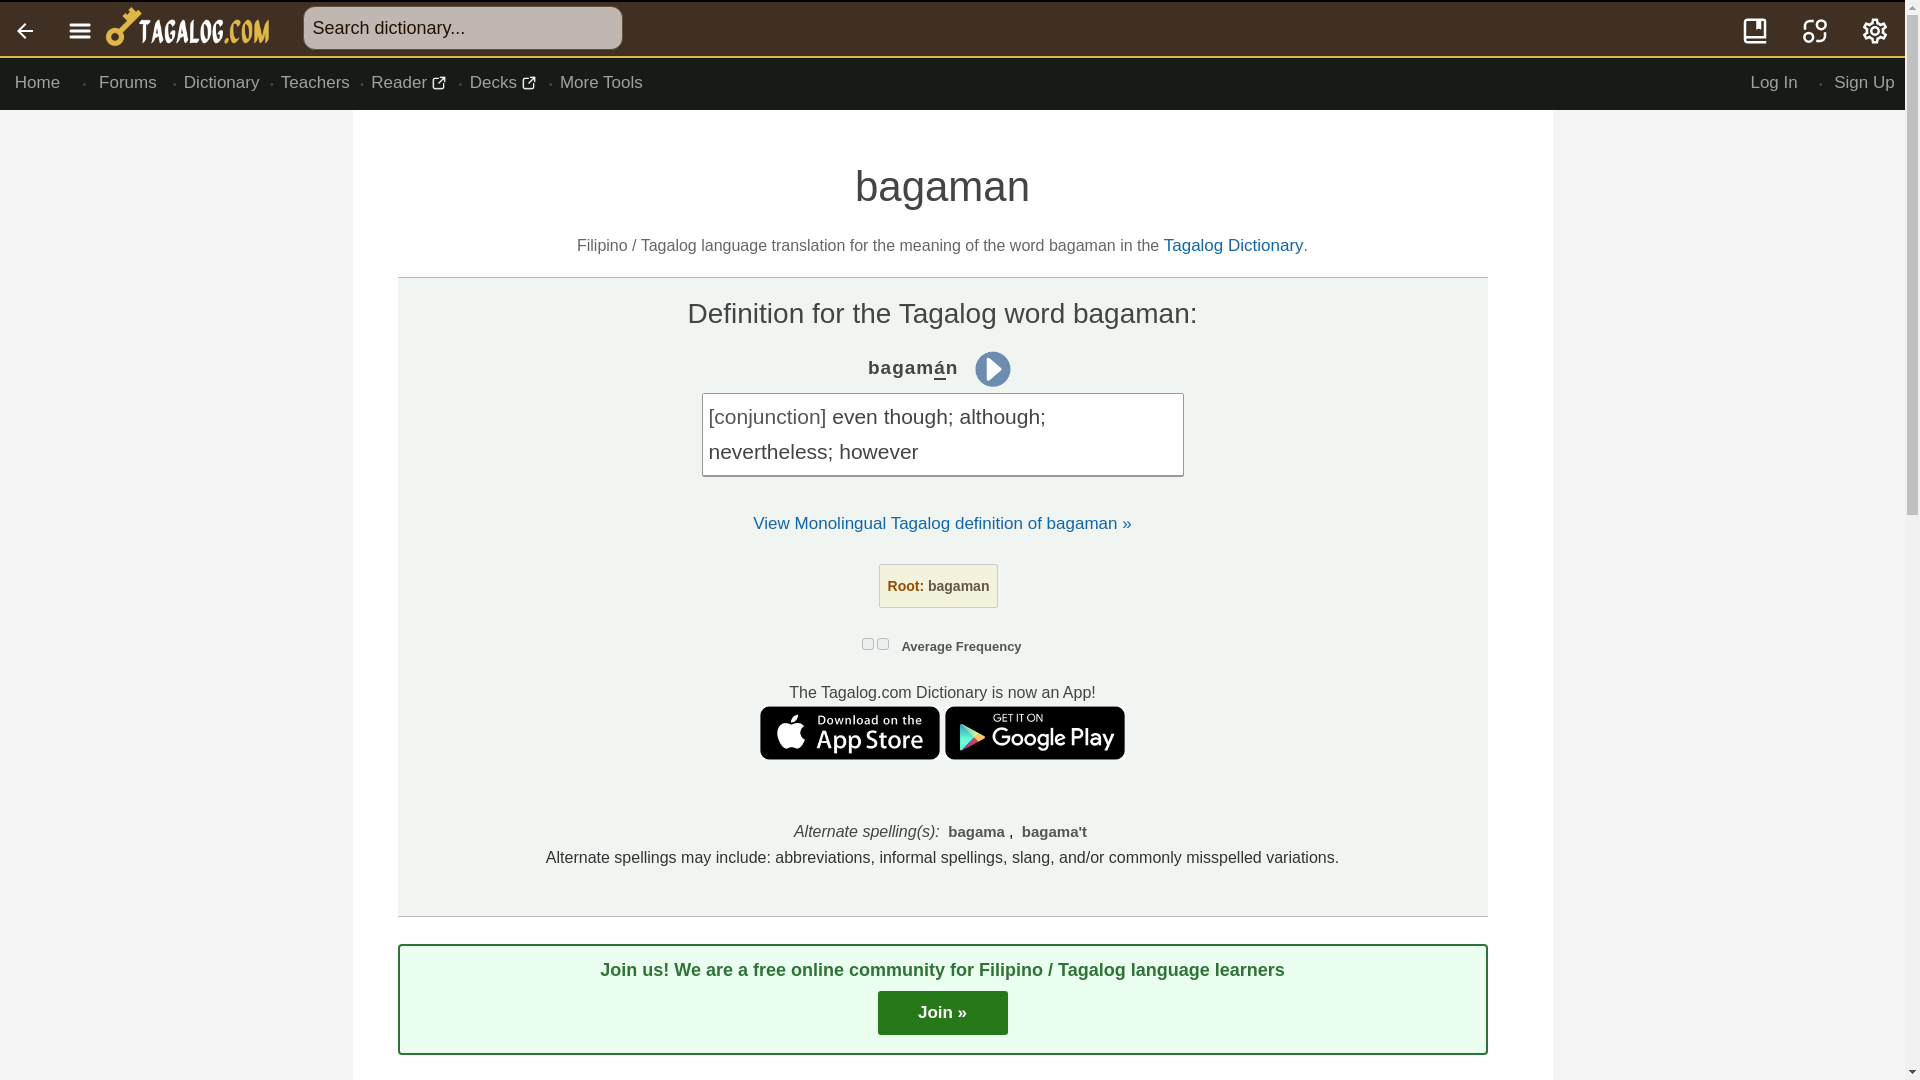 This screenshot has height=1080, width=1920. I want to click on Home, so click(37, 83).